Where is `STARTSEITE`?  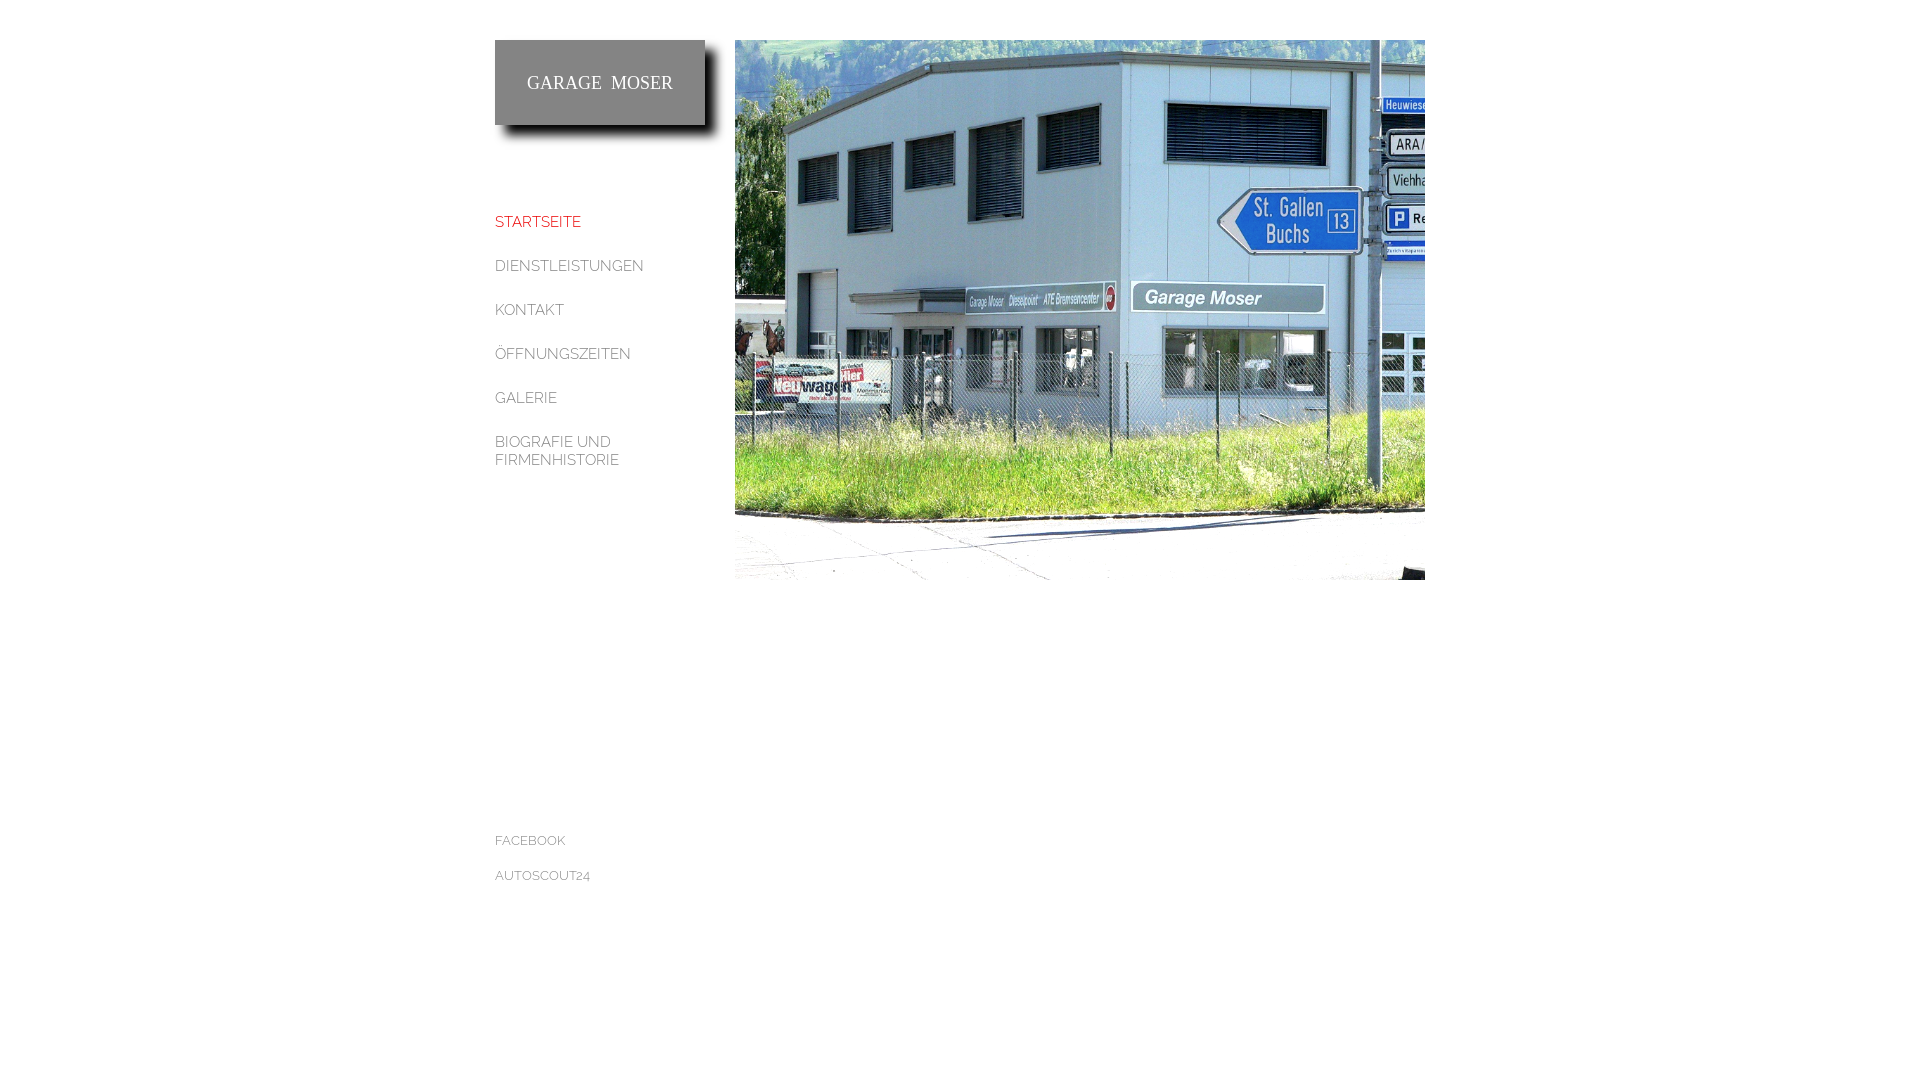 STARTSEITE is located at coordinates (600, 222).